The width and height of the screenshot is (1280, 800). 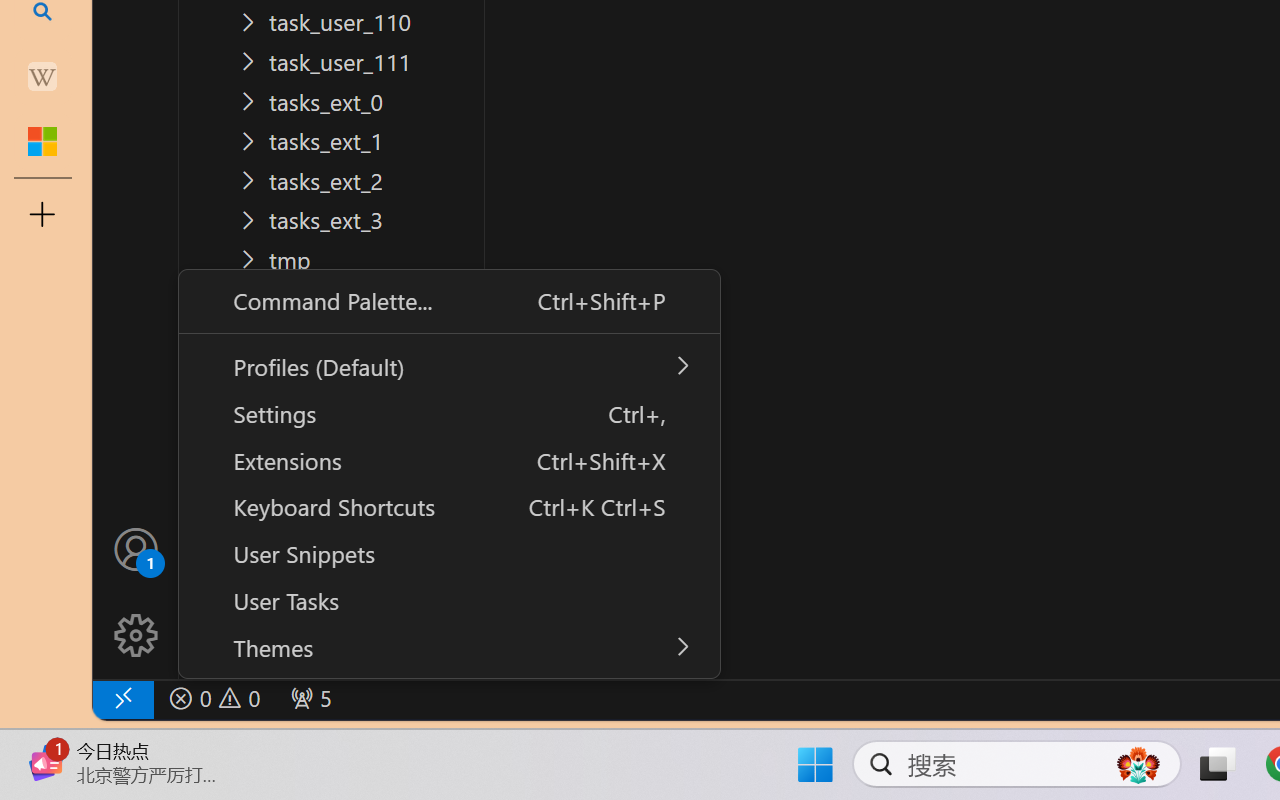 I want to click on Class: actions-container, so click(x=448, y=474).